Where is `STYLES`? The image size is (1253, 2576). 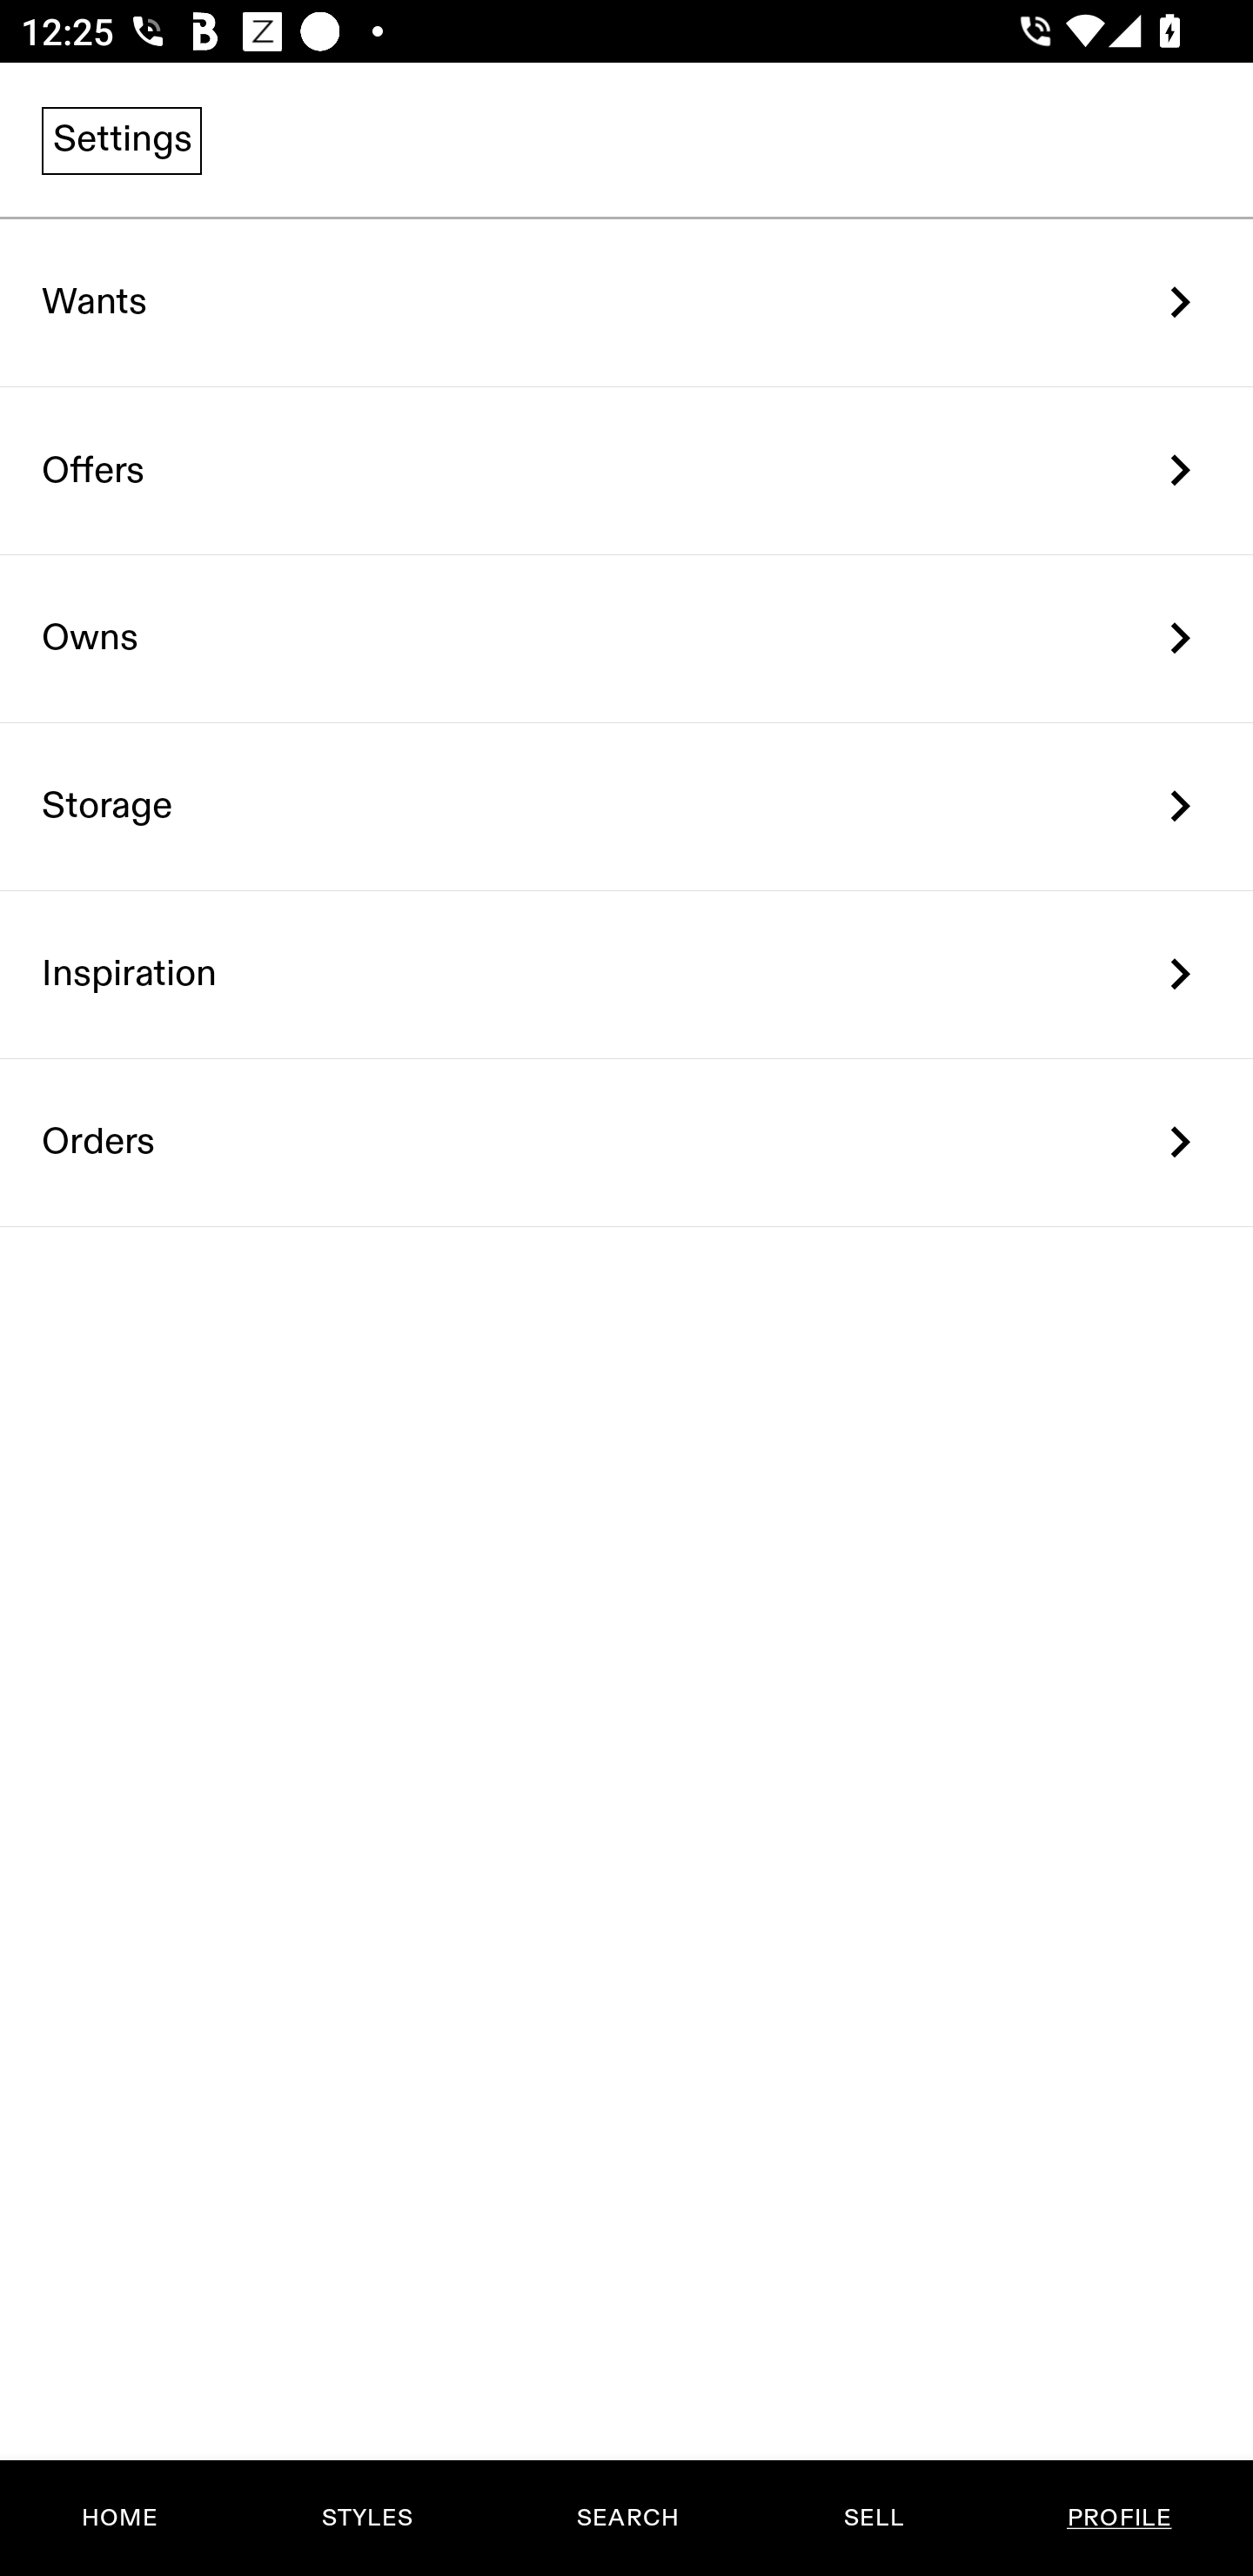 STYLES is located at coordinates (366, 2518).